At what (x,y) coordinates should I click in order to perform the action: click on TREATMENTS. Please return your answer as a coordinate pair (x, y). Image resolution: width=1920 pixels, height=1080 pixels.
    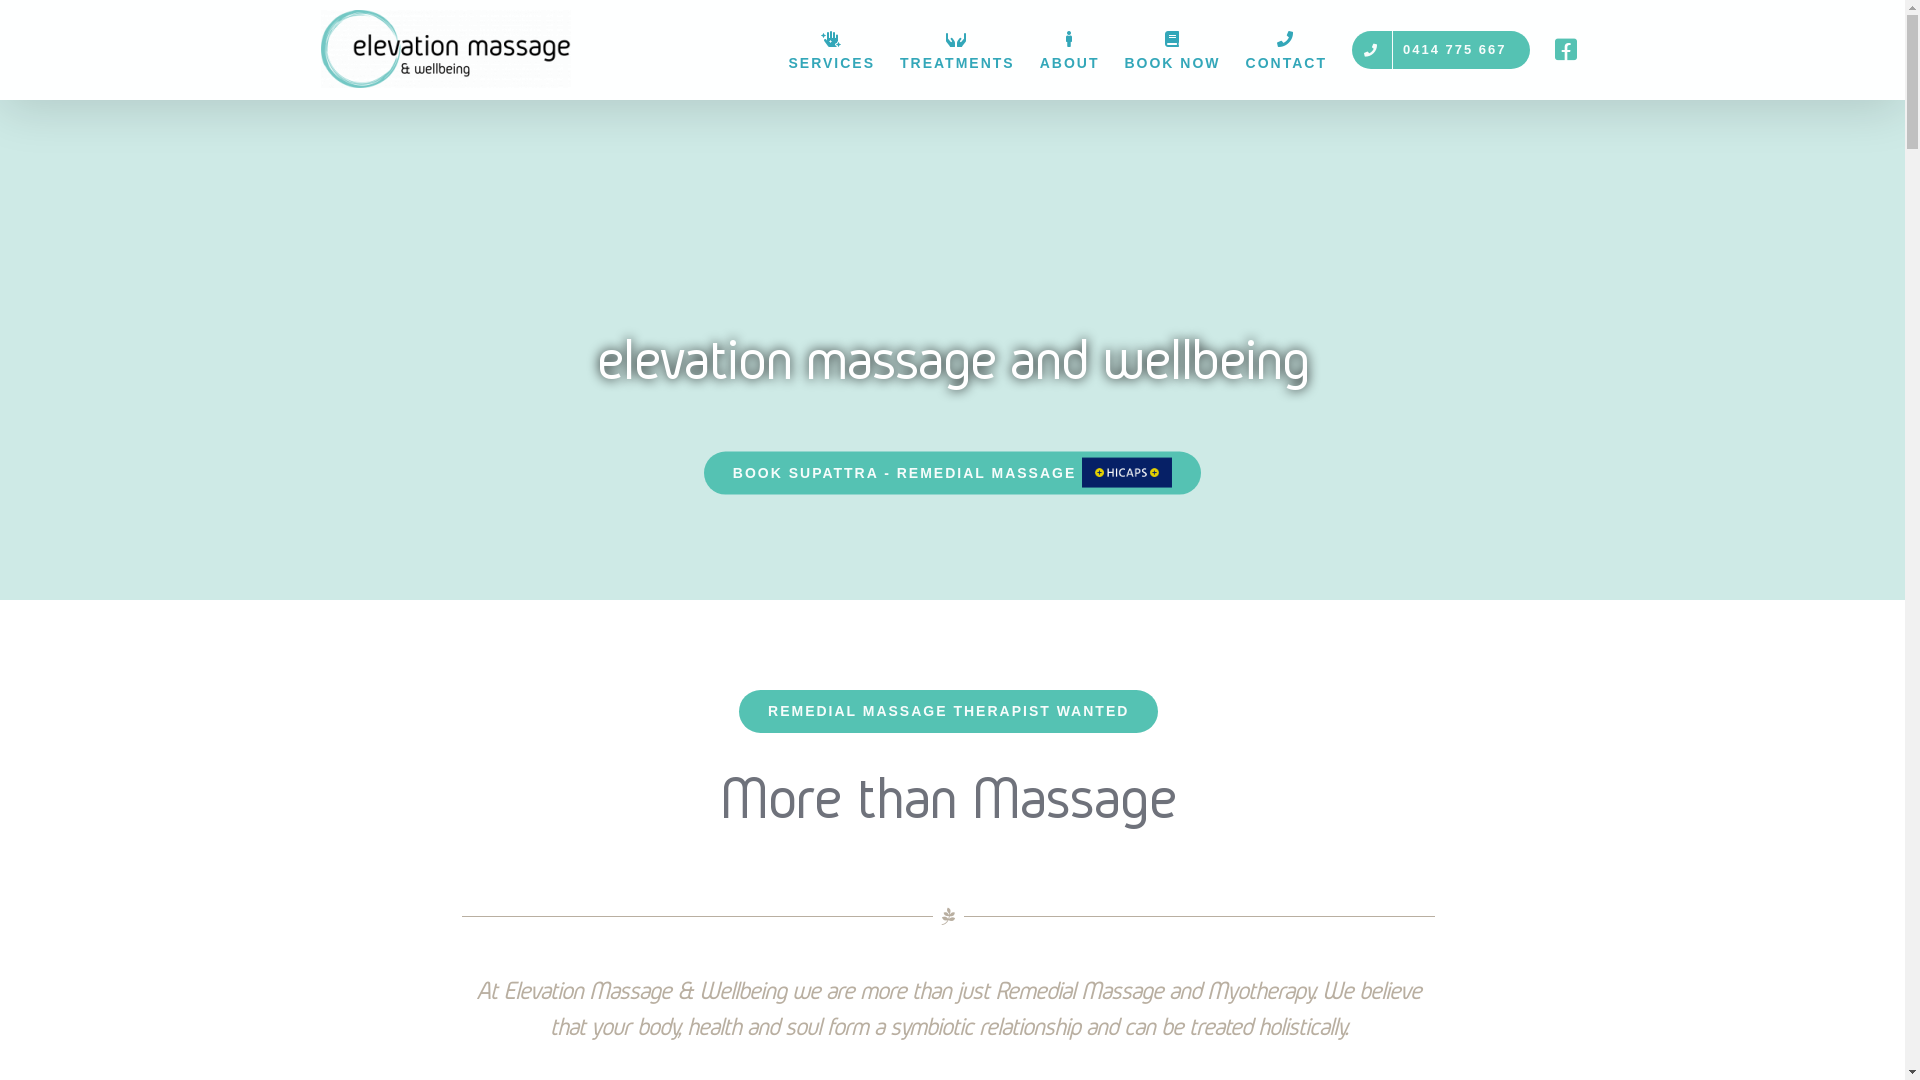
    Looking at the image, I should click on (958, 50).